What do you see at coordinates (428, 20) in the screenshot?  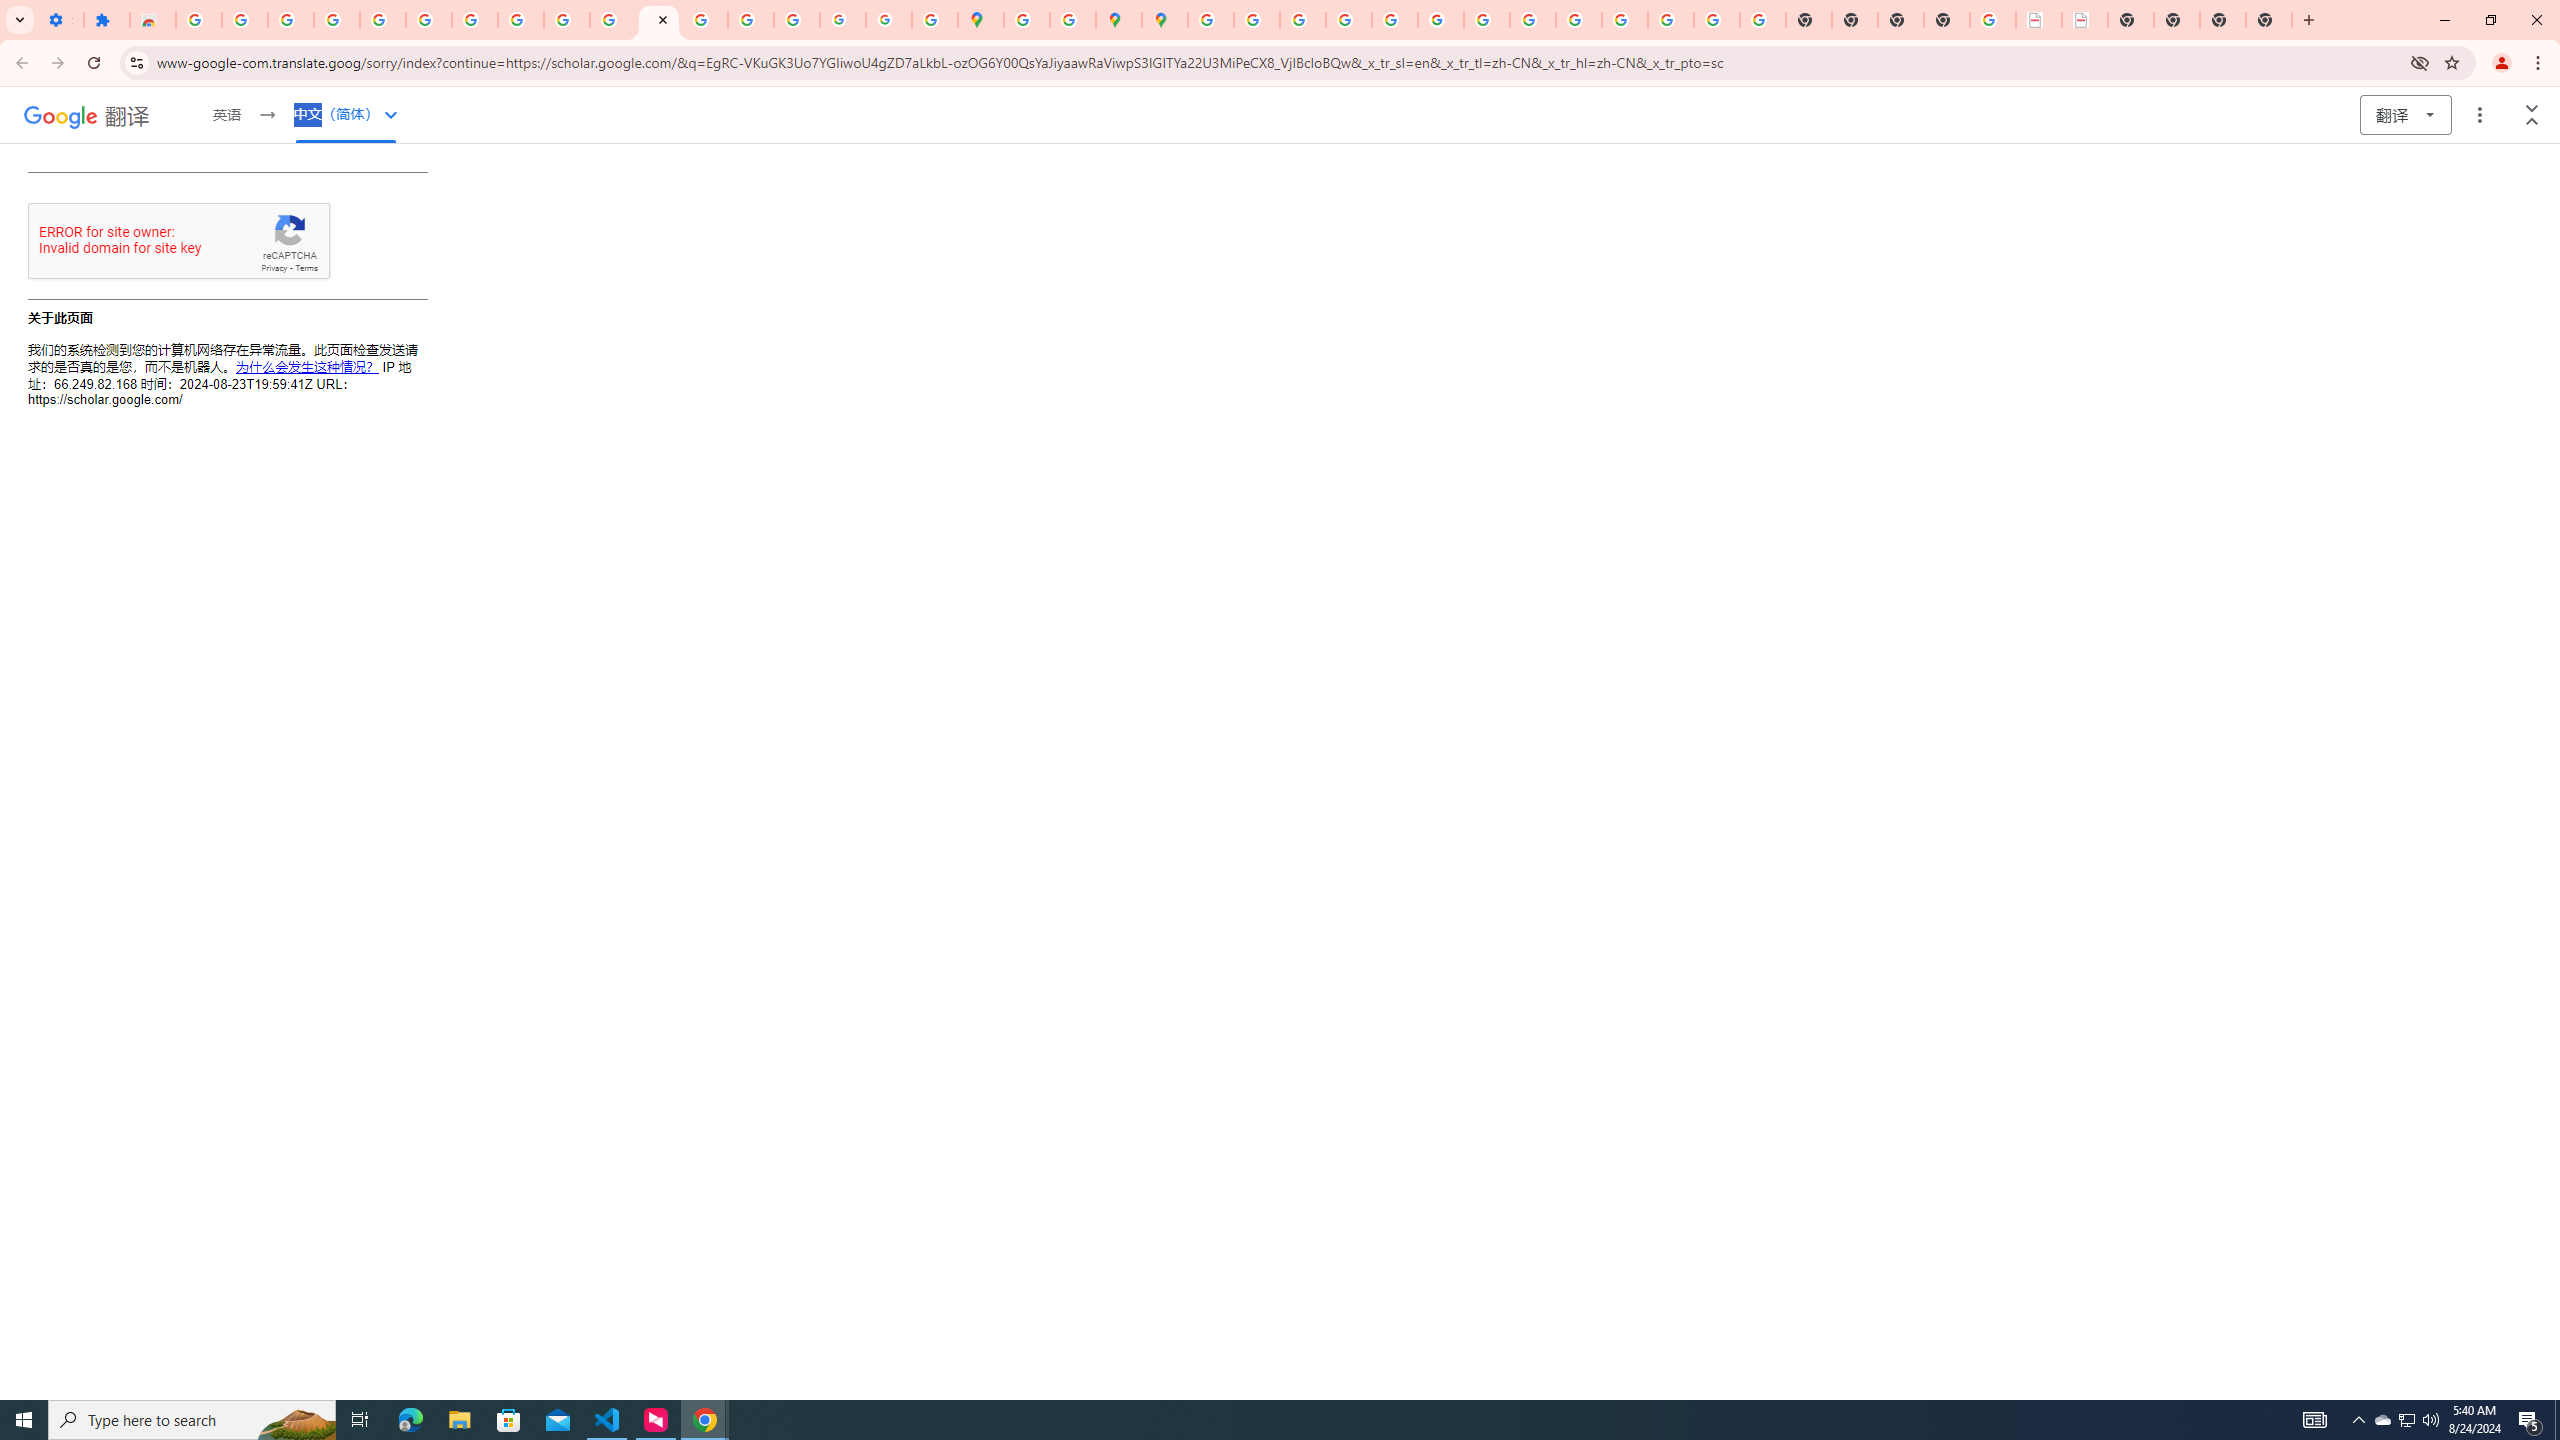 I see `Sign in - Google Accounts` at bounding box center [428, 20].